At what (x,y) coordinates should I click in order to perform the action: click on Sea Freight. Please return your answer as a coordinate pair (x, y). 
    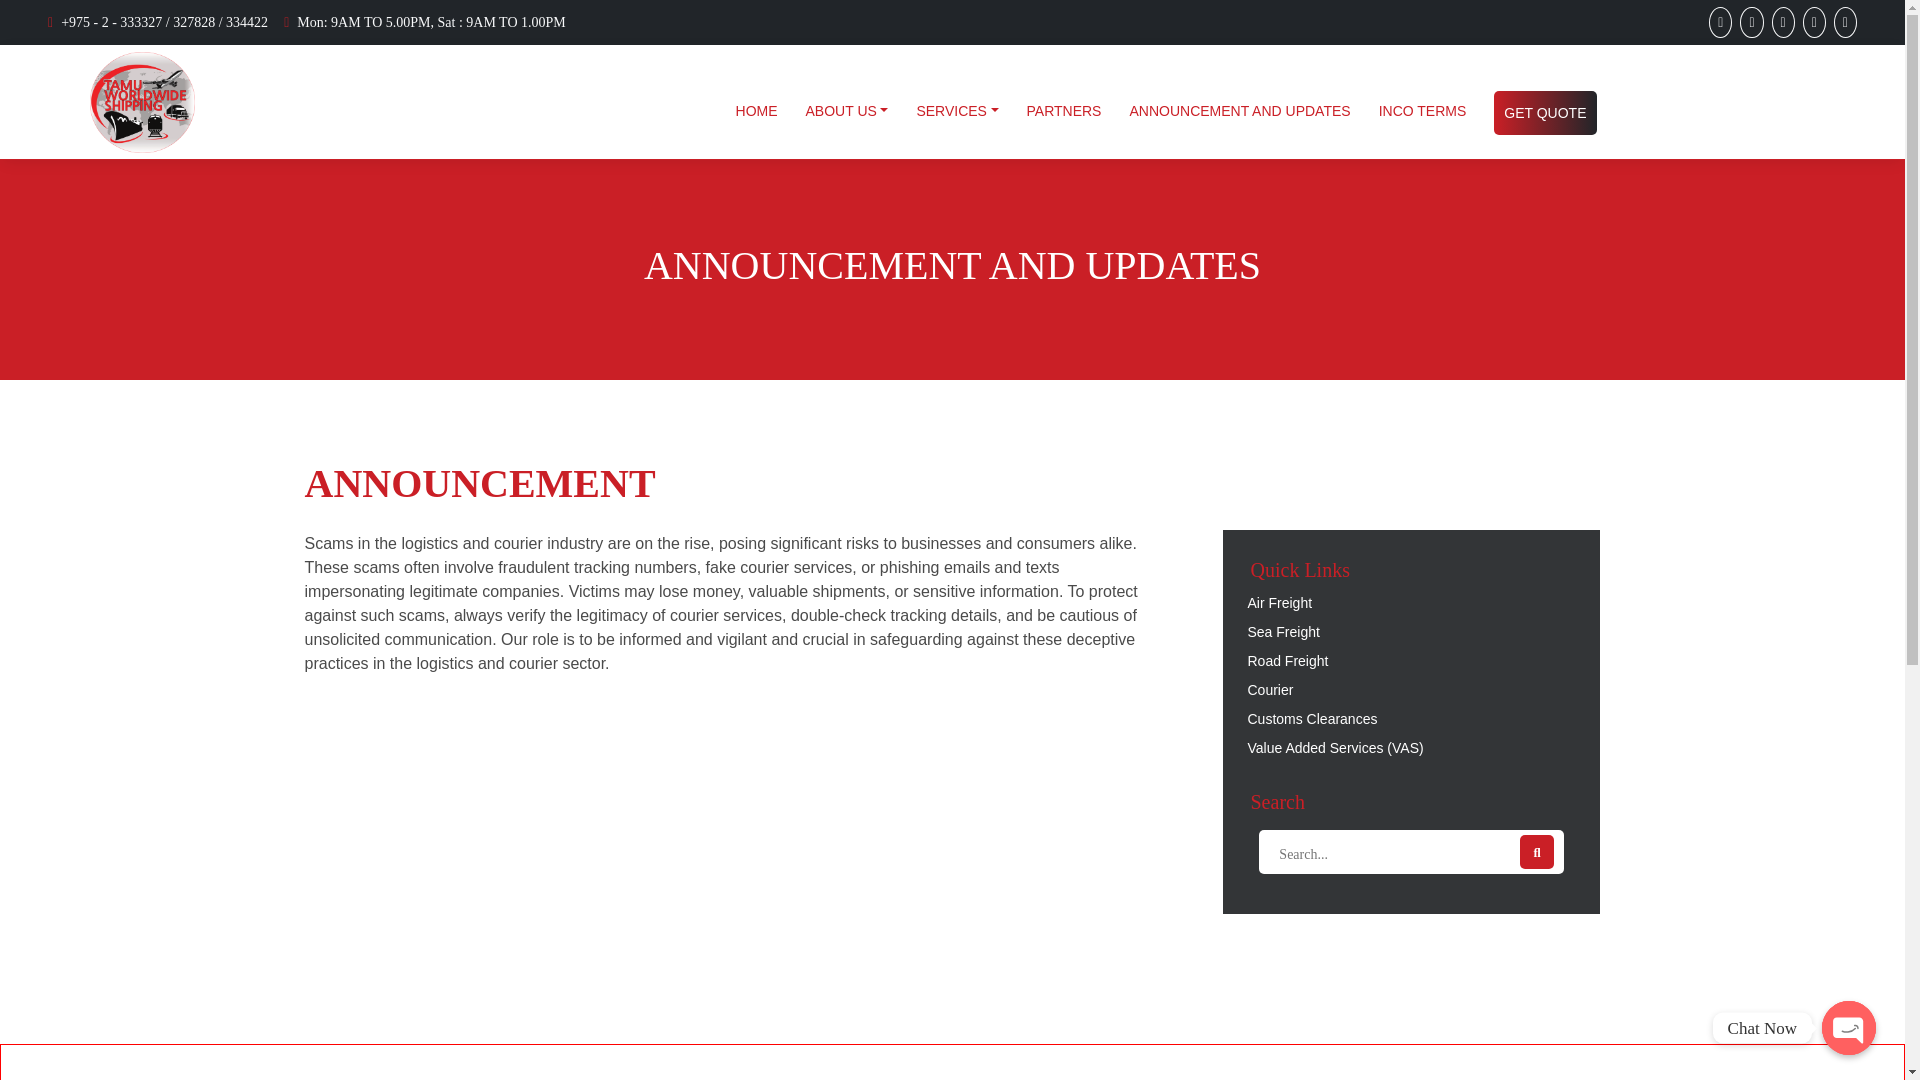
    Looking at the image, I should click on (1410, 631).